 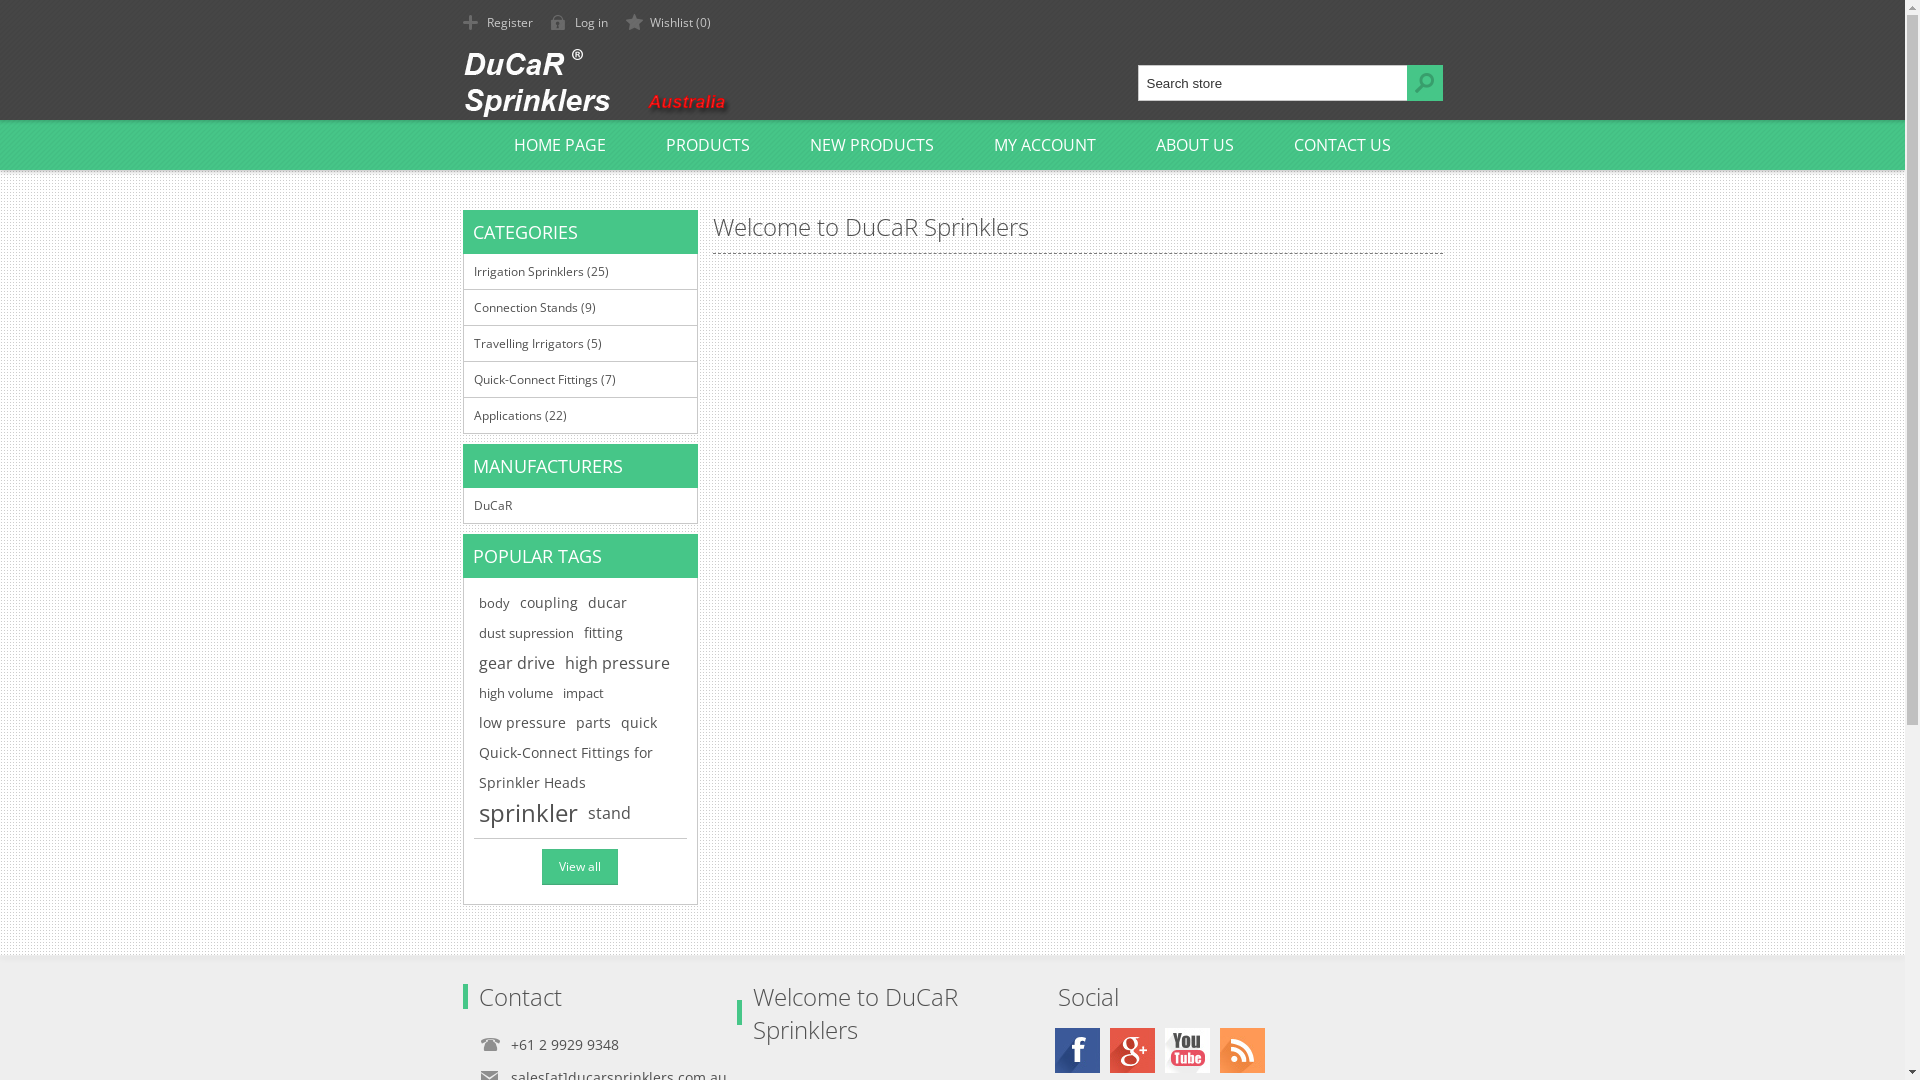 I want to click on coupling, so click(x=549, y=603).